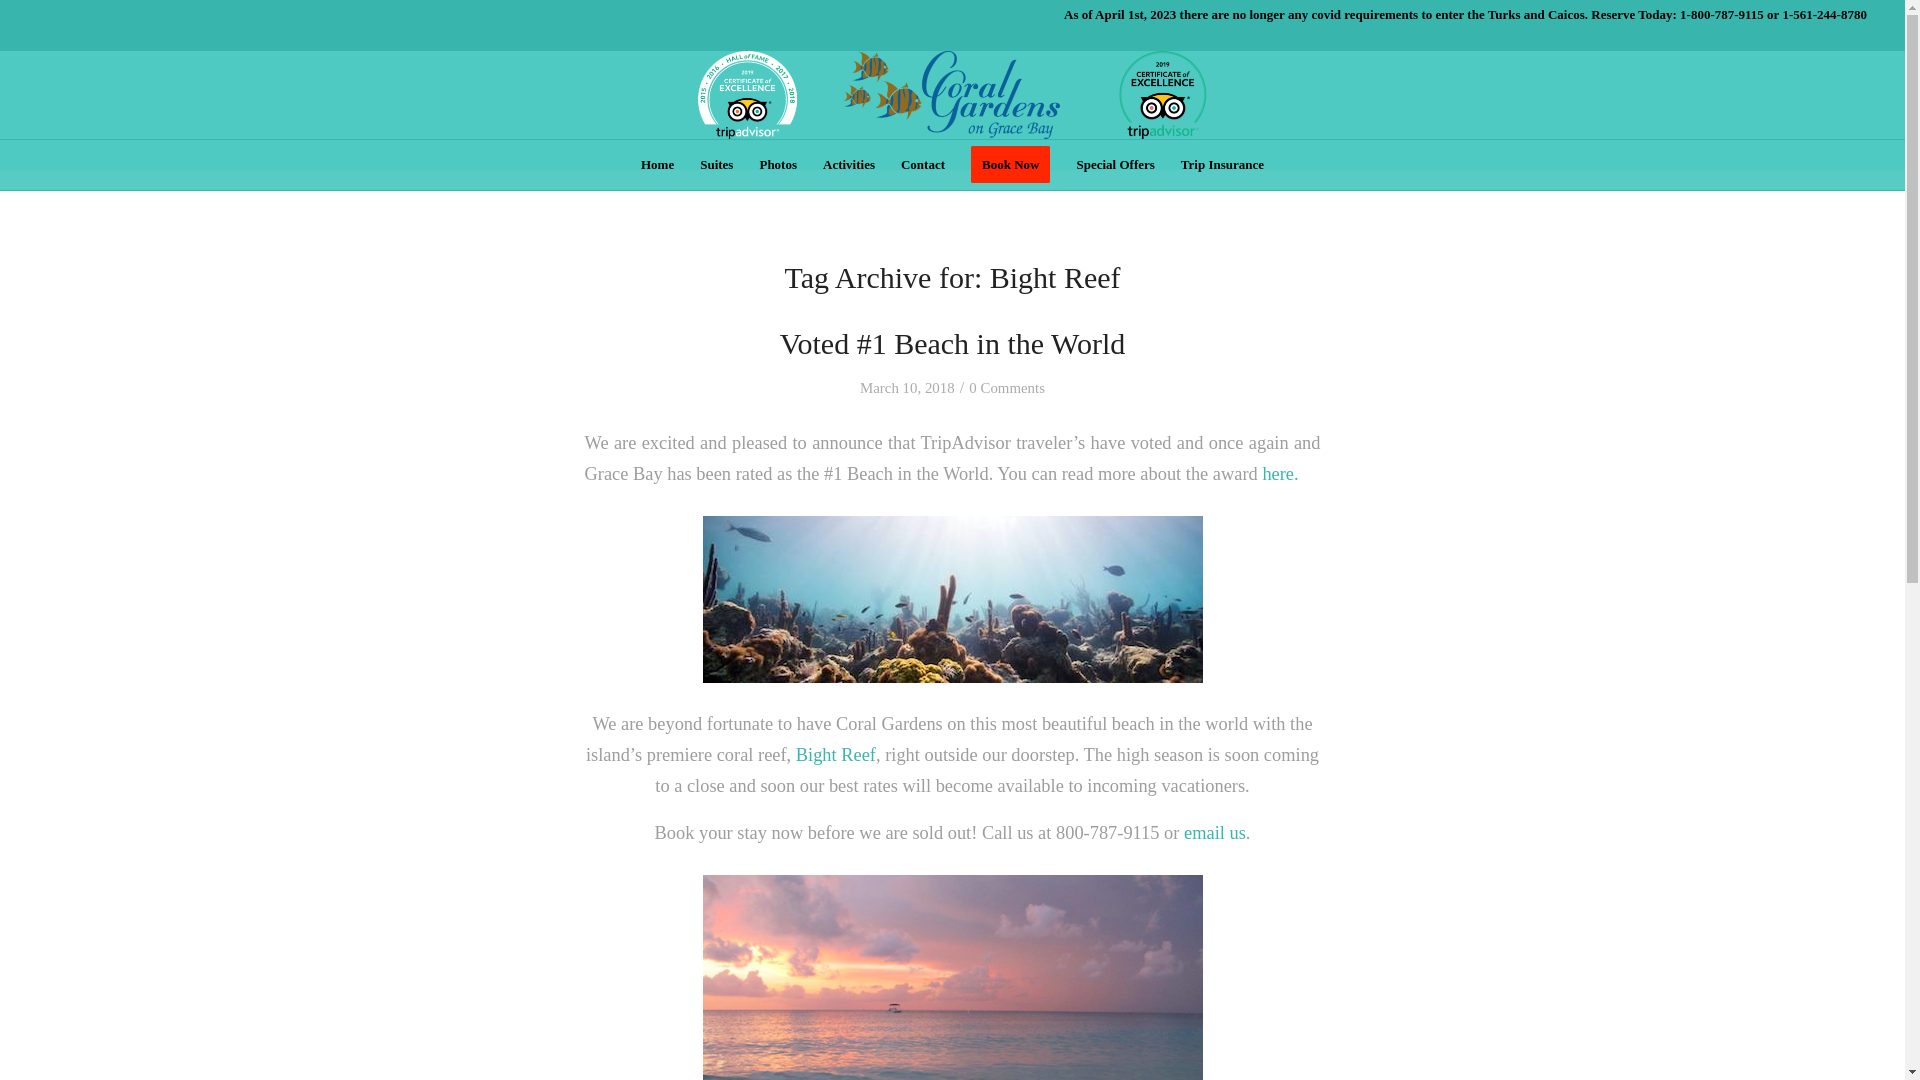 The height and width of the screenshot is (1080, 1920). What do you see at coordinates (1115, 165) in the screenshot?
I see `Special Offers` at bounding box center [1115, 165].